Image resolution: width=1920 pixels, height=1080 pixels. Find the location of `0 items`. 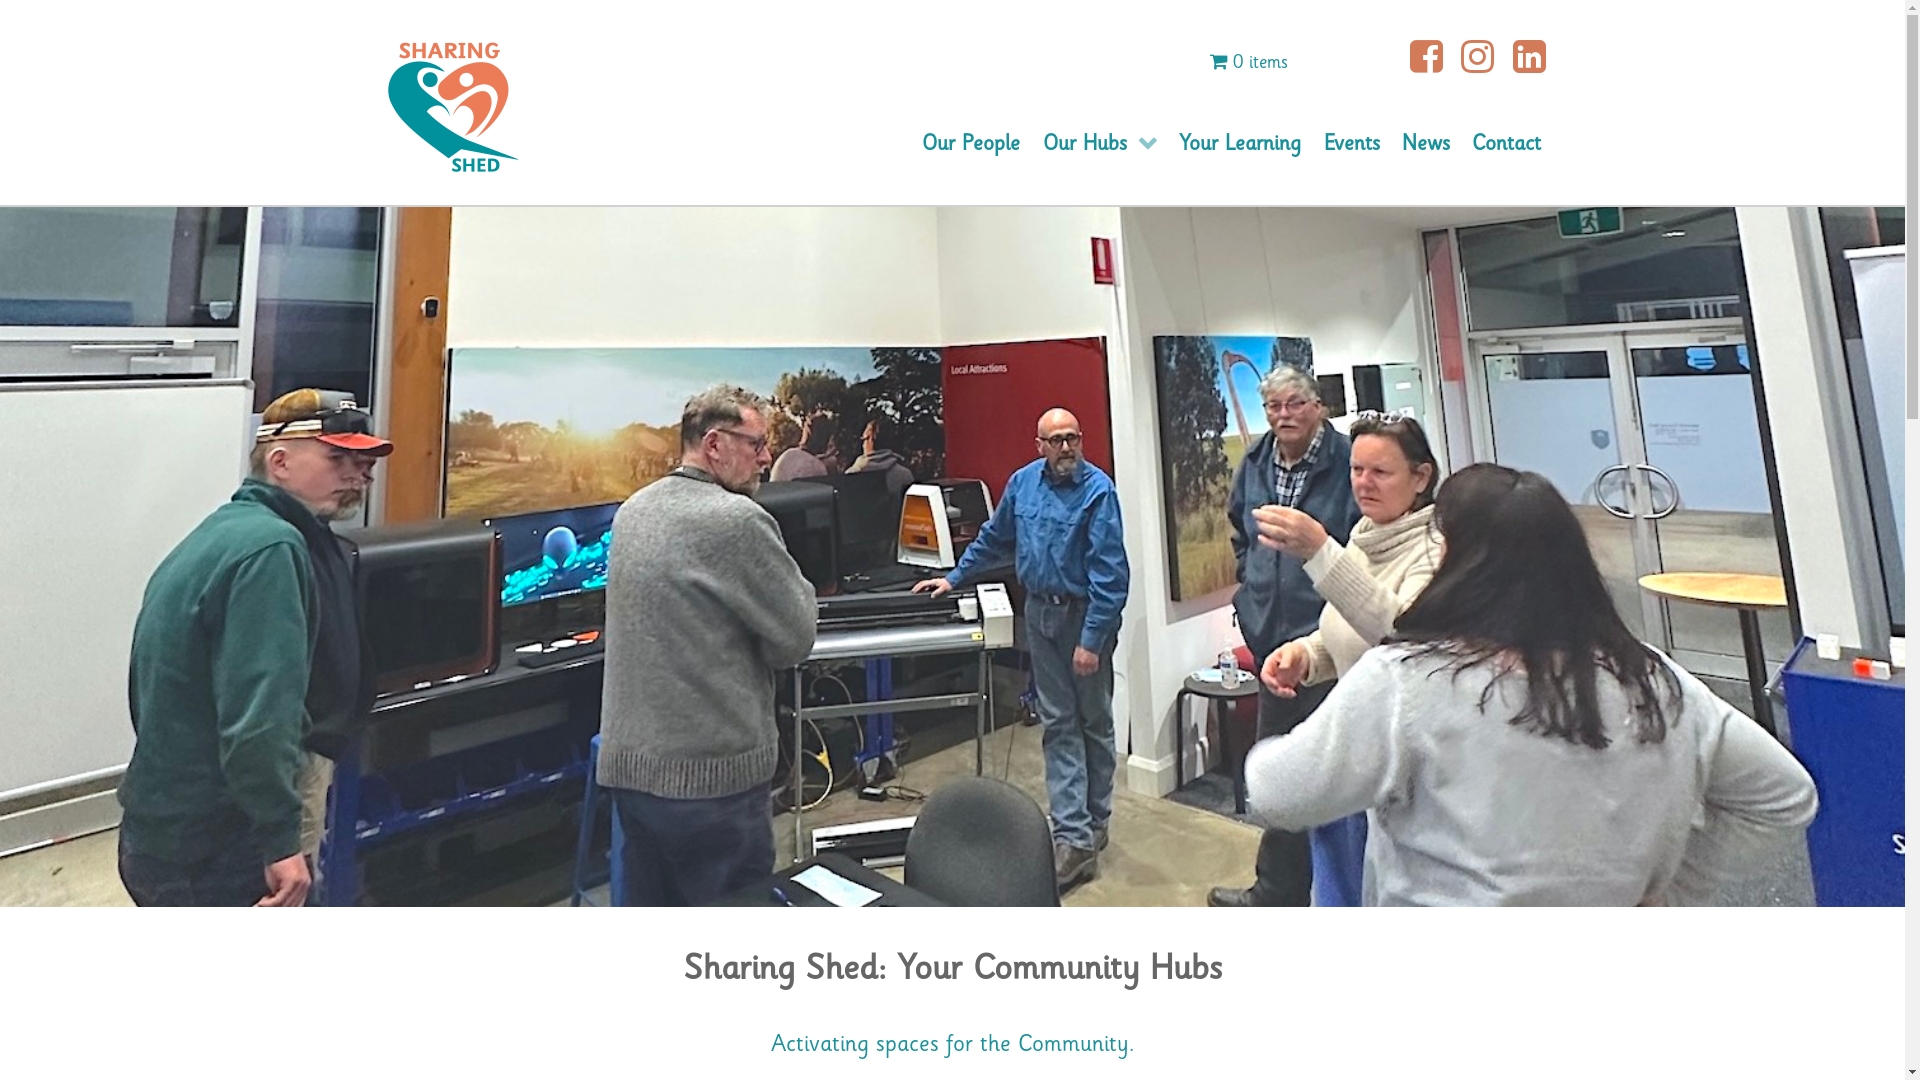

0 items is located at coordinates (1249, 62).